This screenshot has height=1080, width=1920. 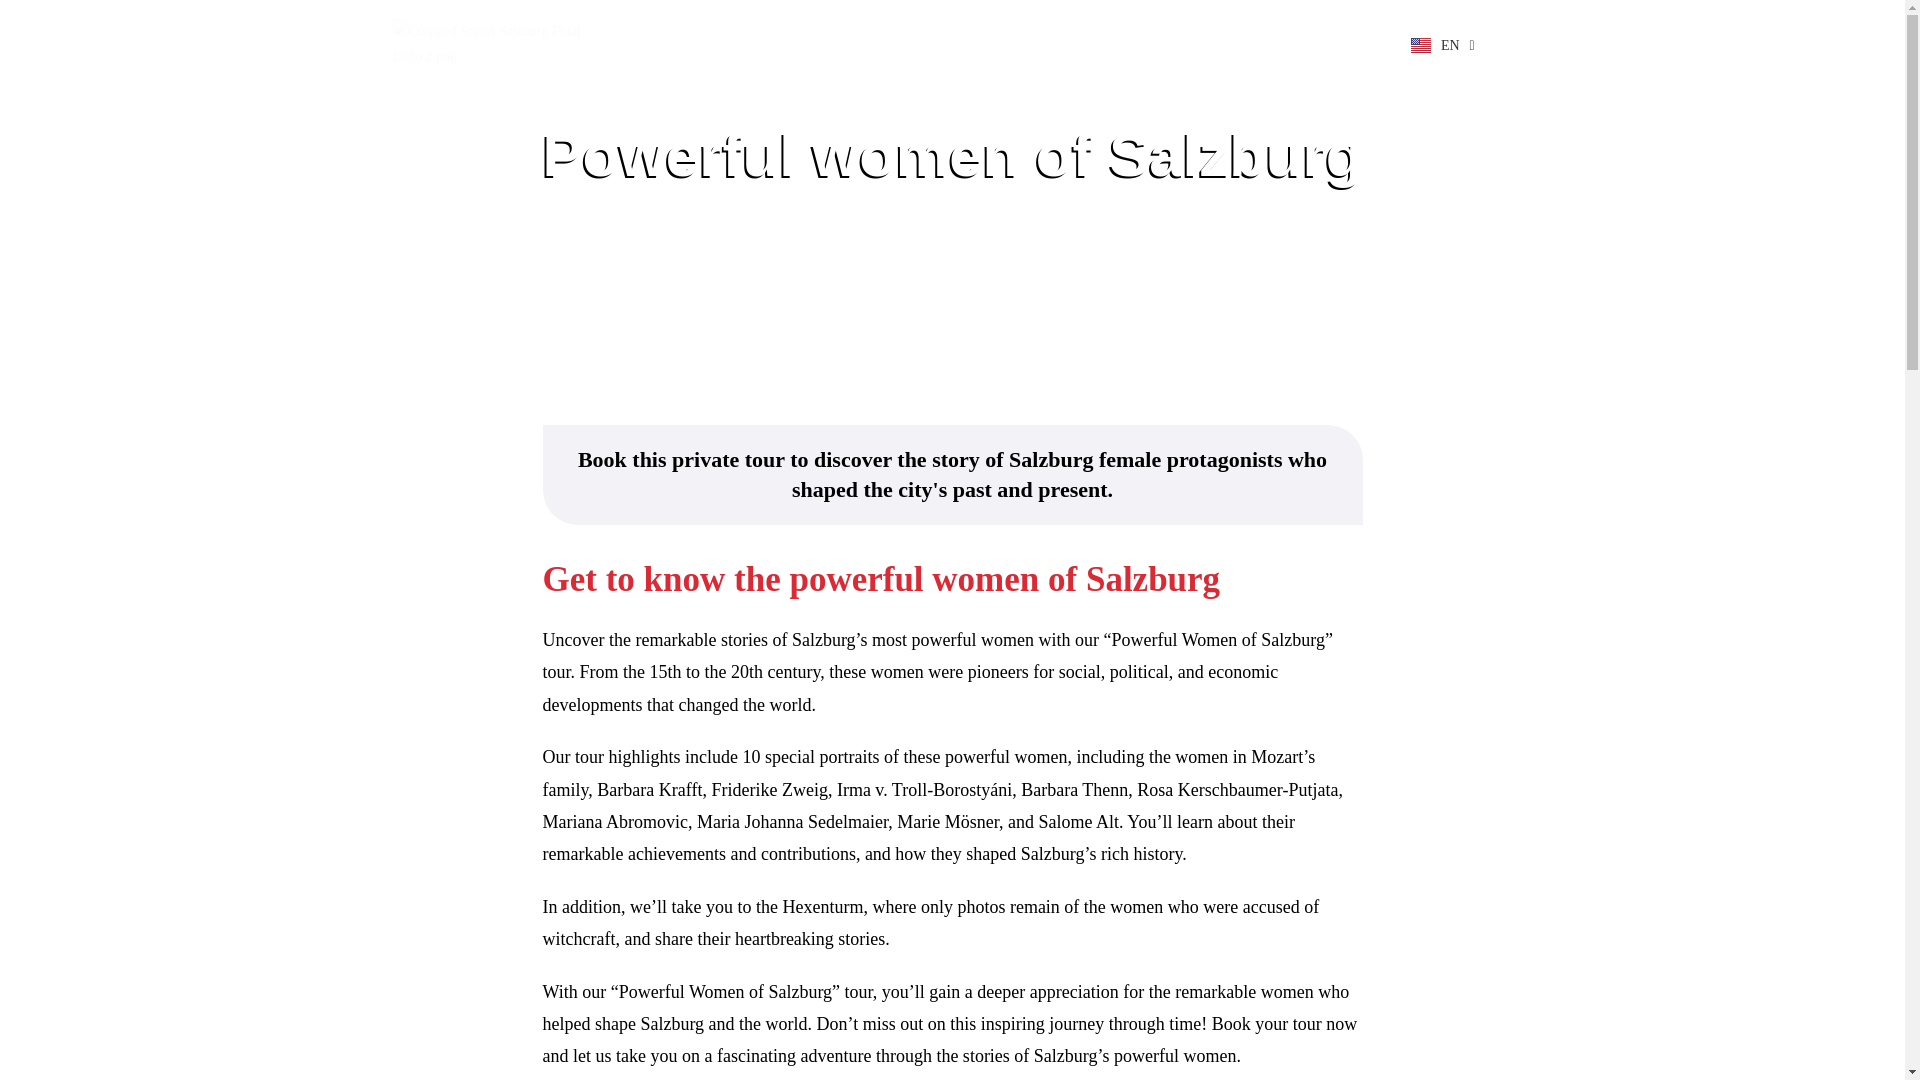 What do you see at coordinates (1442, 45) in the screenshot?
I see `EN` at bounding box center [1442, 45].